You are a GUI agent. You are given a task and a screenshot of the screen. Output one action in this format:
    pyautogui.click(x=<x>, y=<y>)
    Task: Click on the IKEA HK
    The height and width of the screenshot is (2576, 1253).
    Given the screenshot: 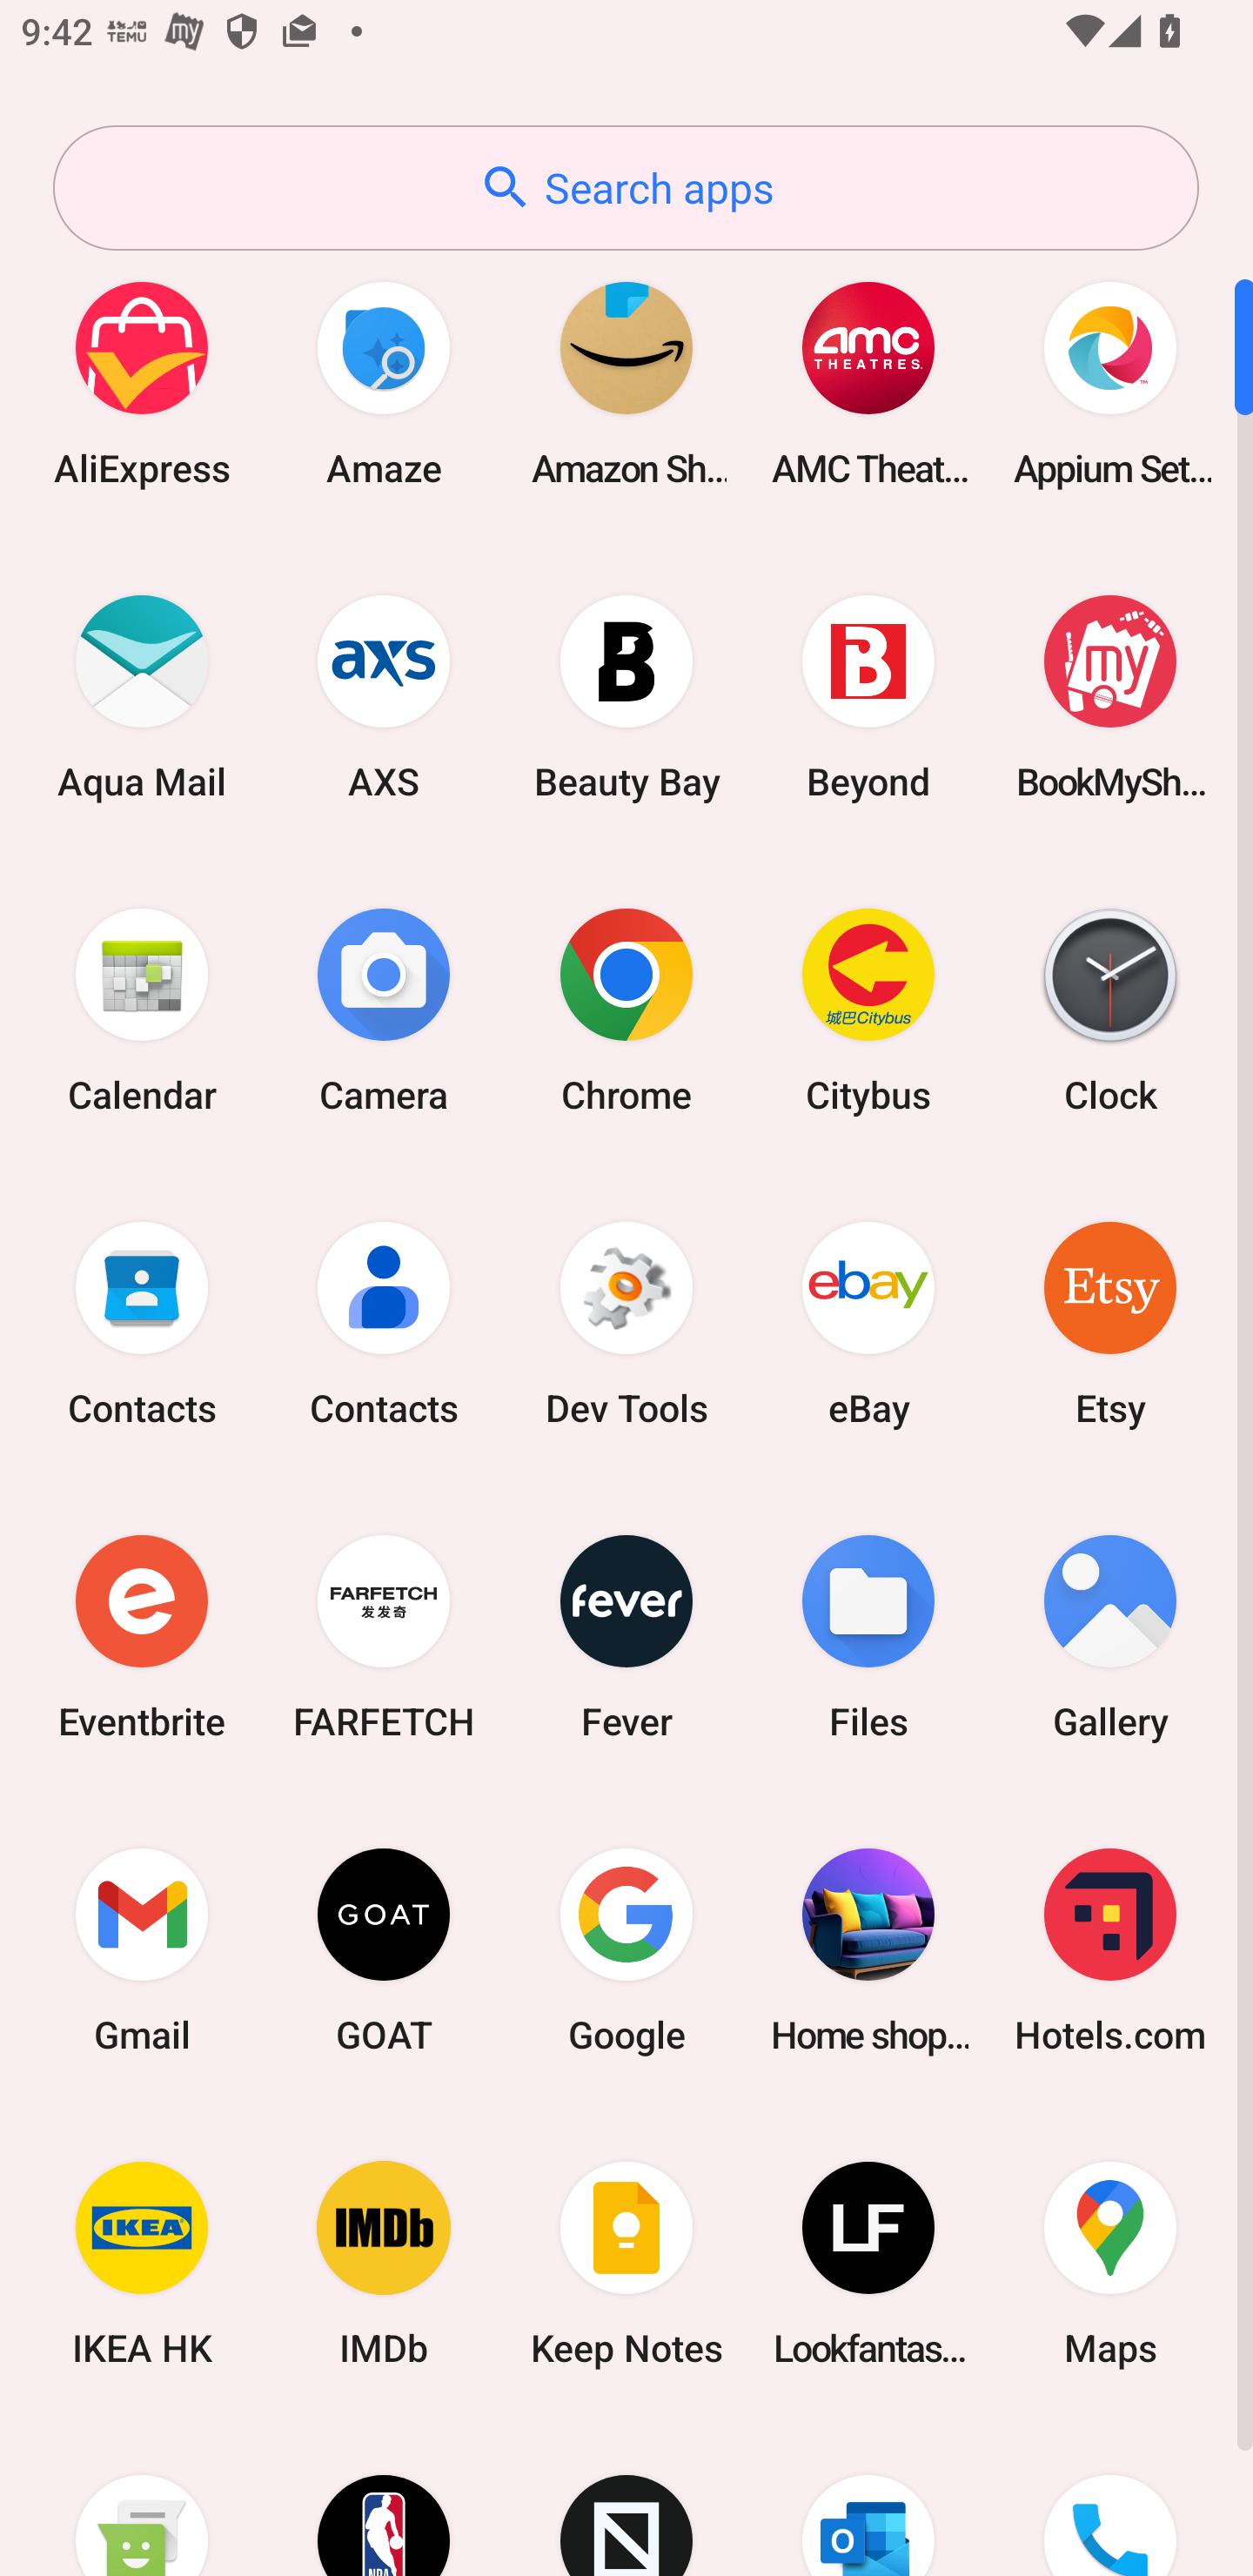 What is the action you would take?
    pyautogui.click(x=142, y=2264)
    